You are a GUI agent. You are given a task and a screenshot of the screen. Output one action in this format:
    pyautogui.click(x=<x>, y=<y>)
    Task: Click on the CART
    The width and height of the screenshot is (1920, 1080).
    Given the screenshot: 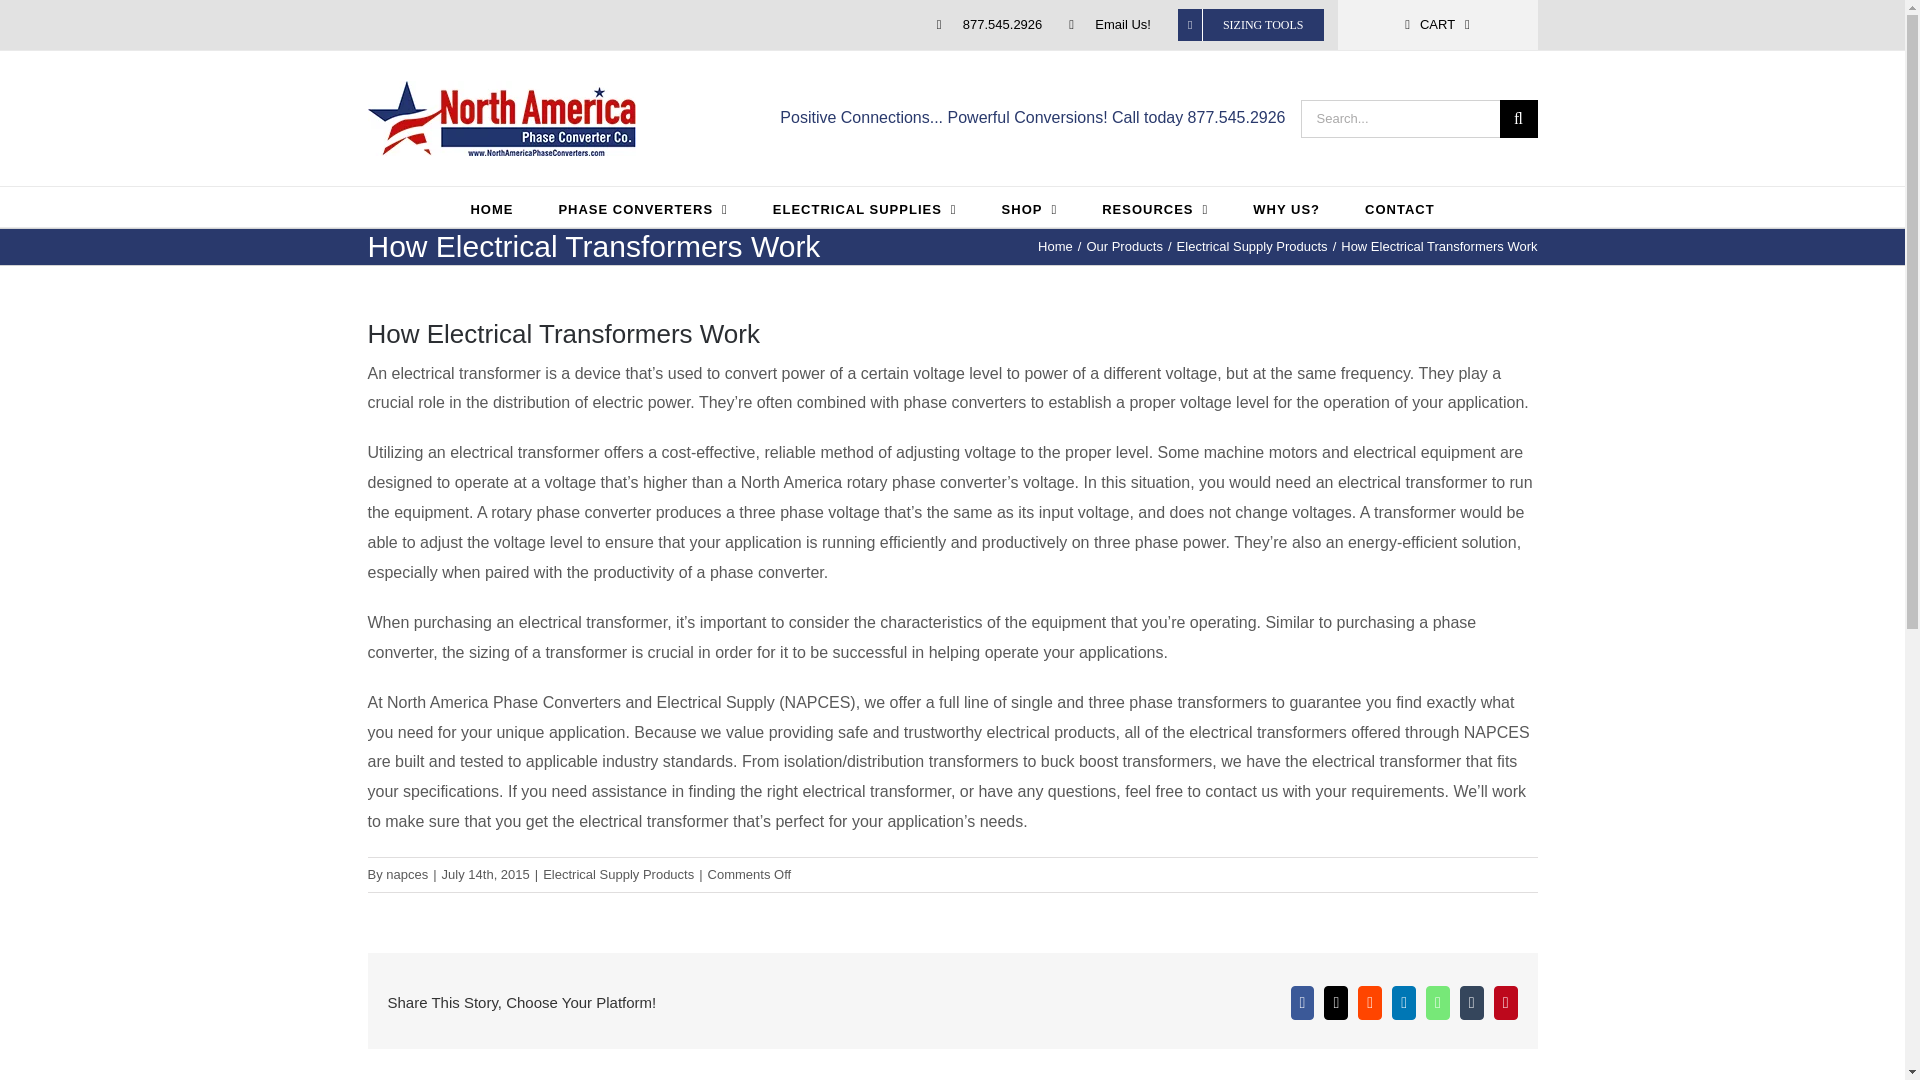 What is the action you would take?
    pyautogui.click(x=1438, y=24)
    